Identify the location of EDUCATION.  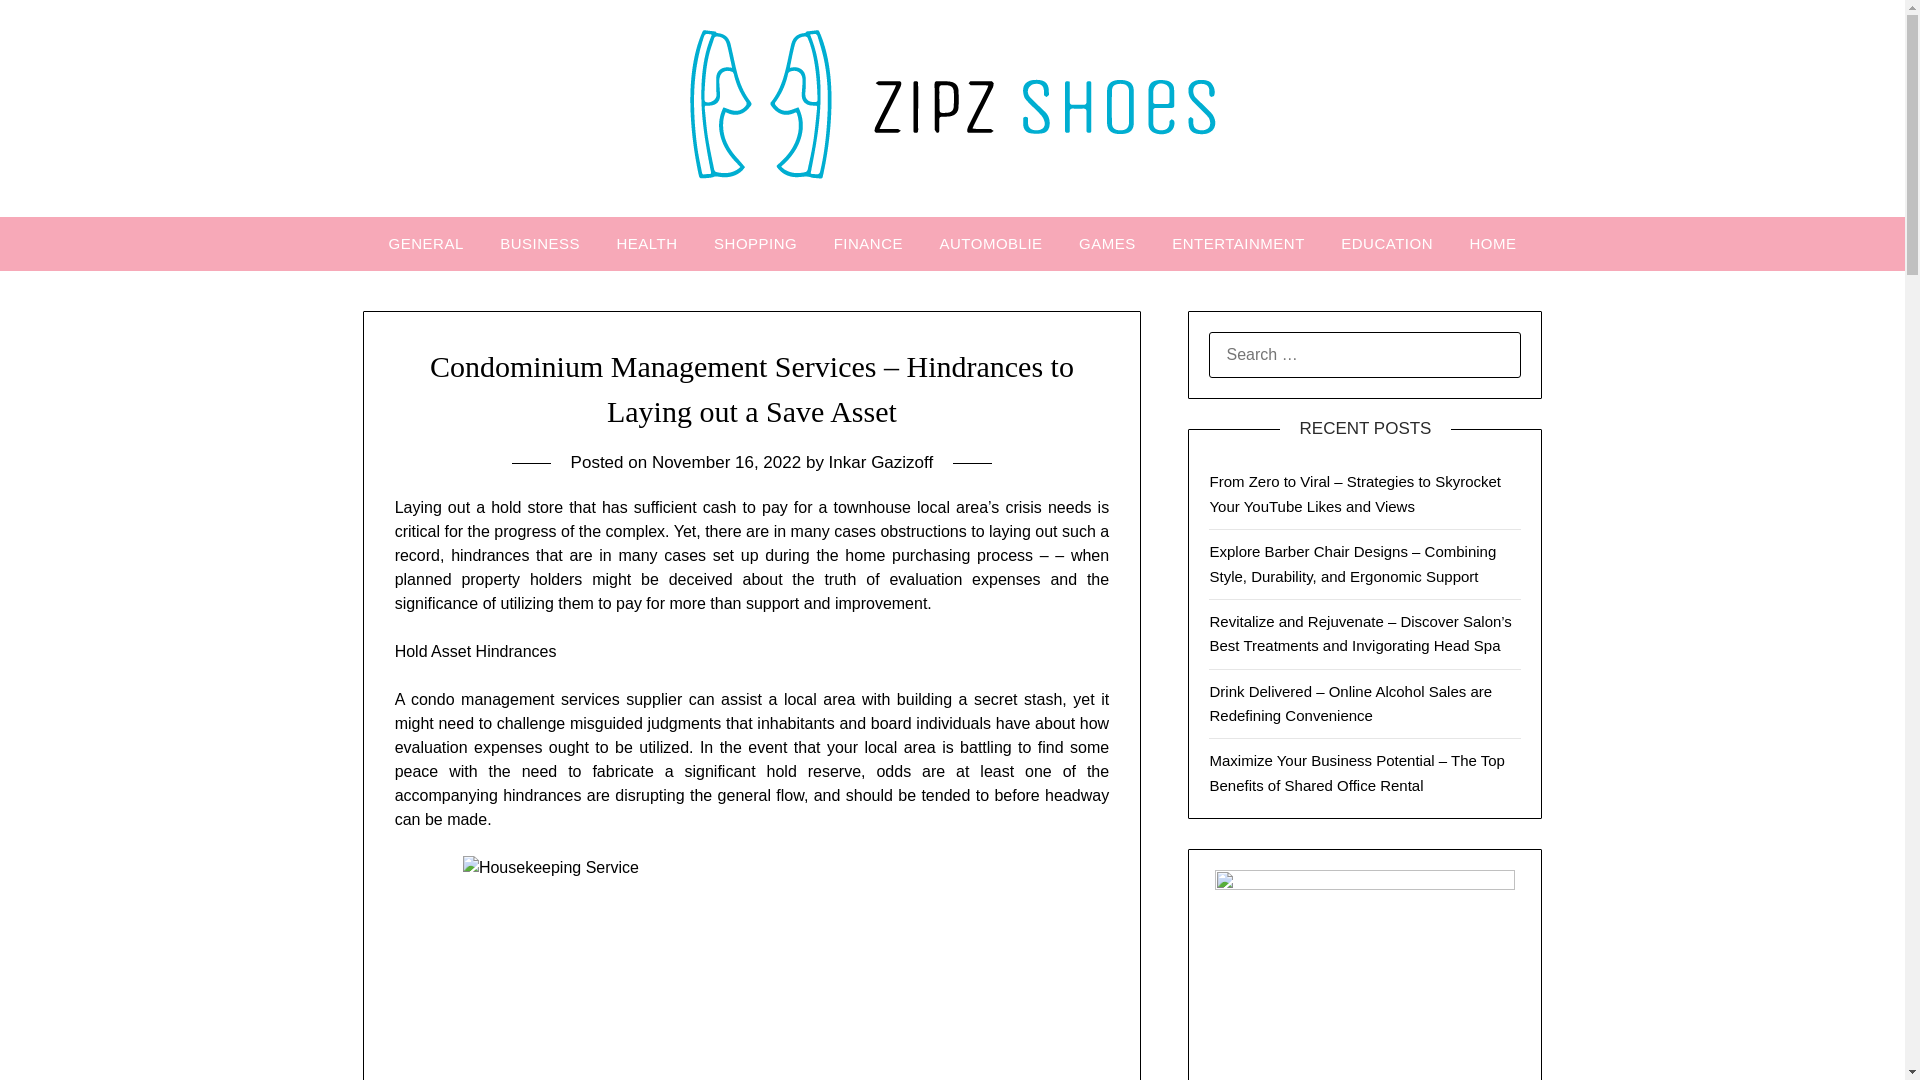
(1386, 244).